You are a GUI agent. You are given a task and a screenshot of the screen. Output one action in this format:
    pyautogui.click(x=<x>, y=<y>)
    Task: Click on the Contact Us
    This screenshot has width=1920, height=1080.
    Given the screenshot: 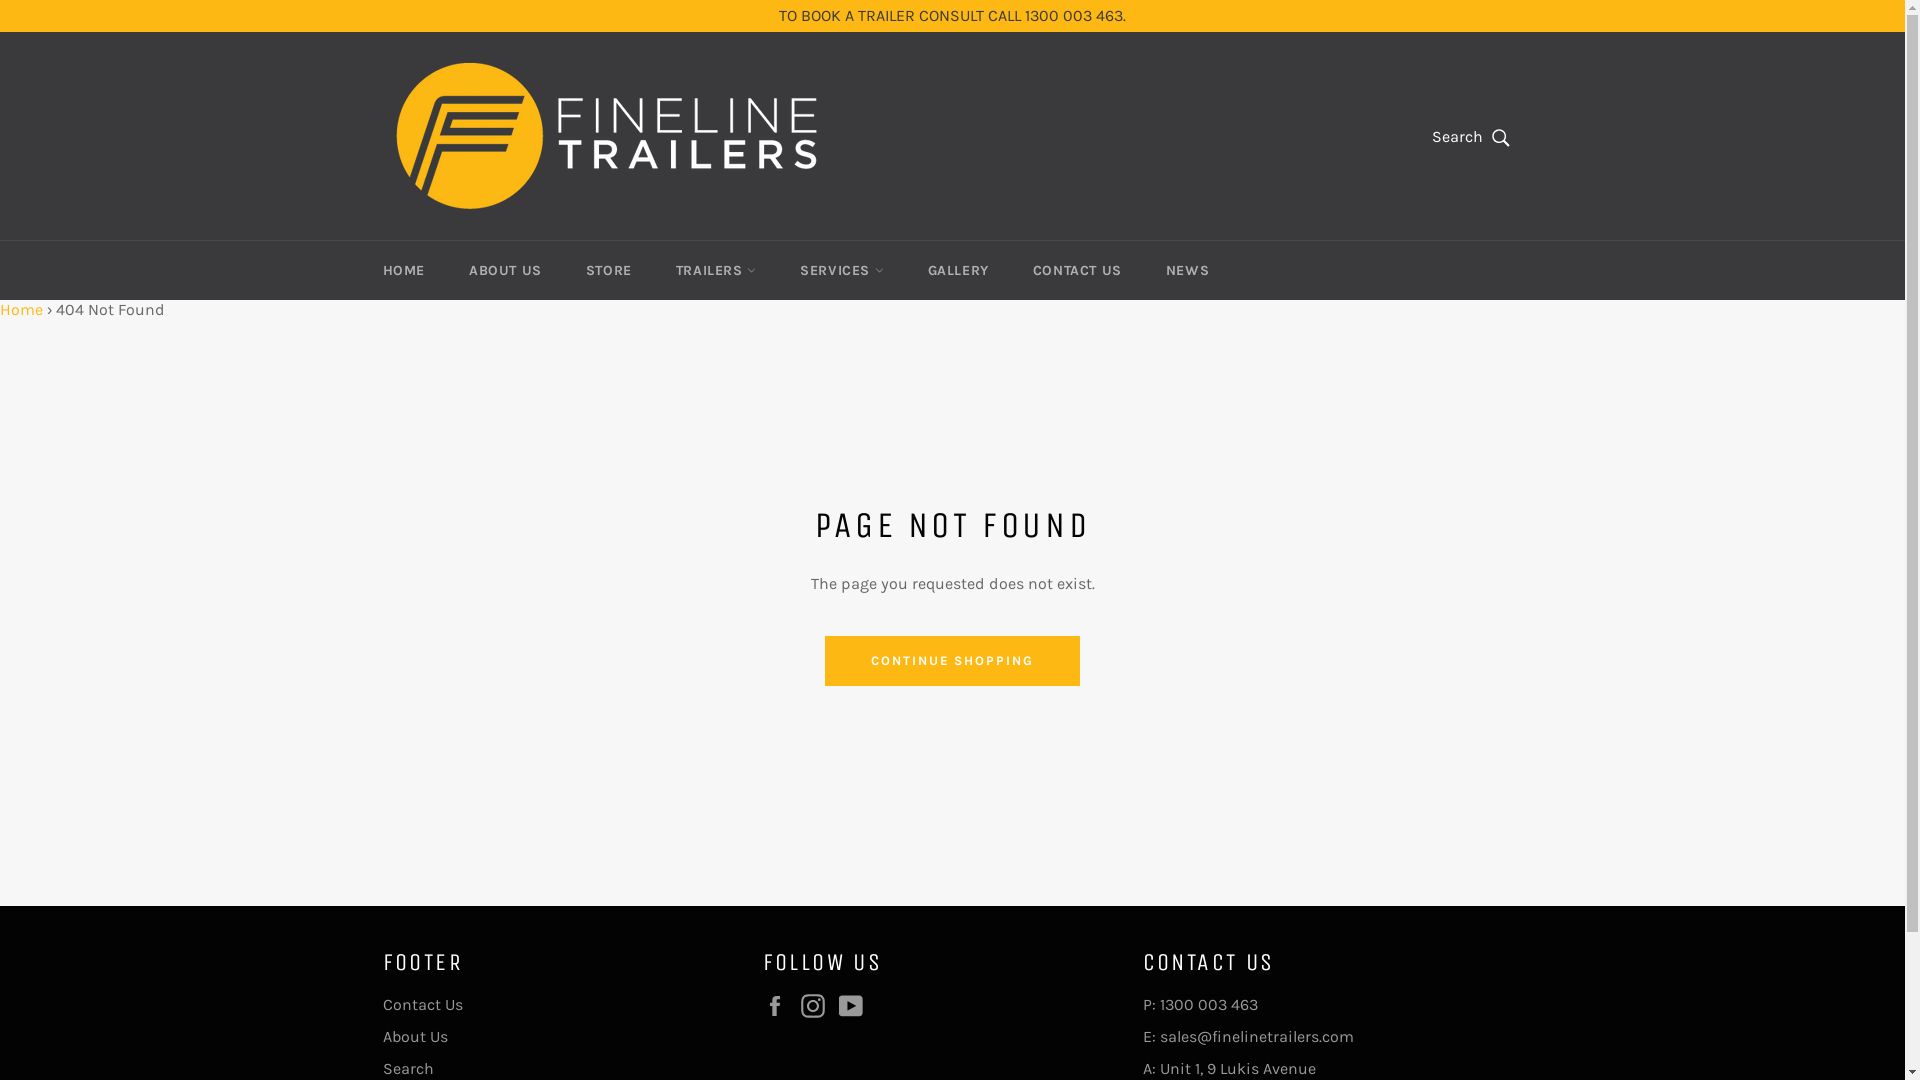 What is the action you would take?
    pyautogui.click(x=422, y=1004)
    